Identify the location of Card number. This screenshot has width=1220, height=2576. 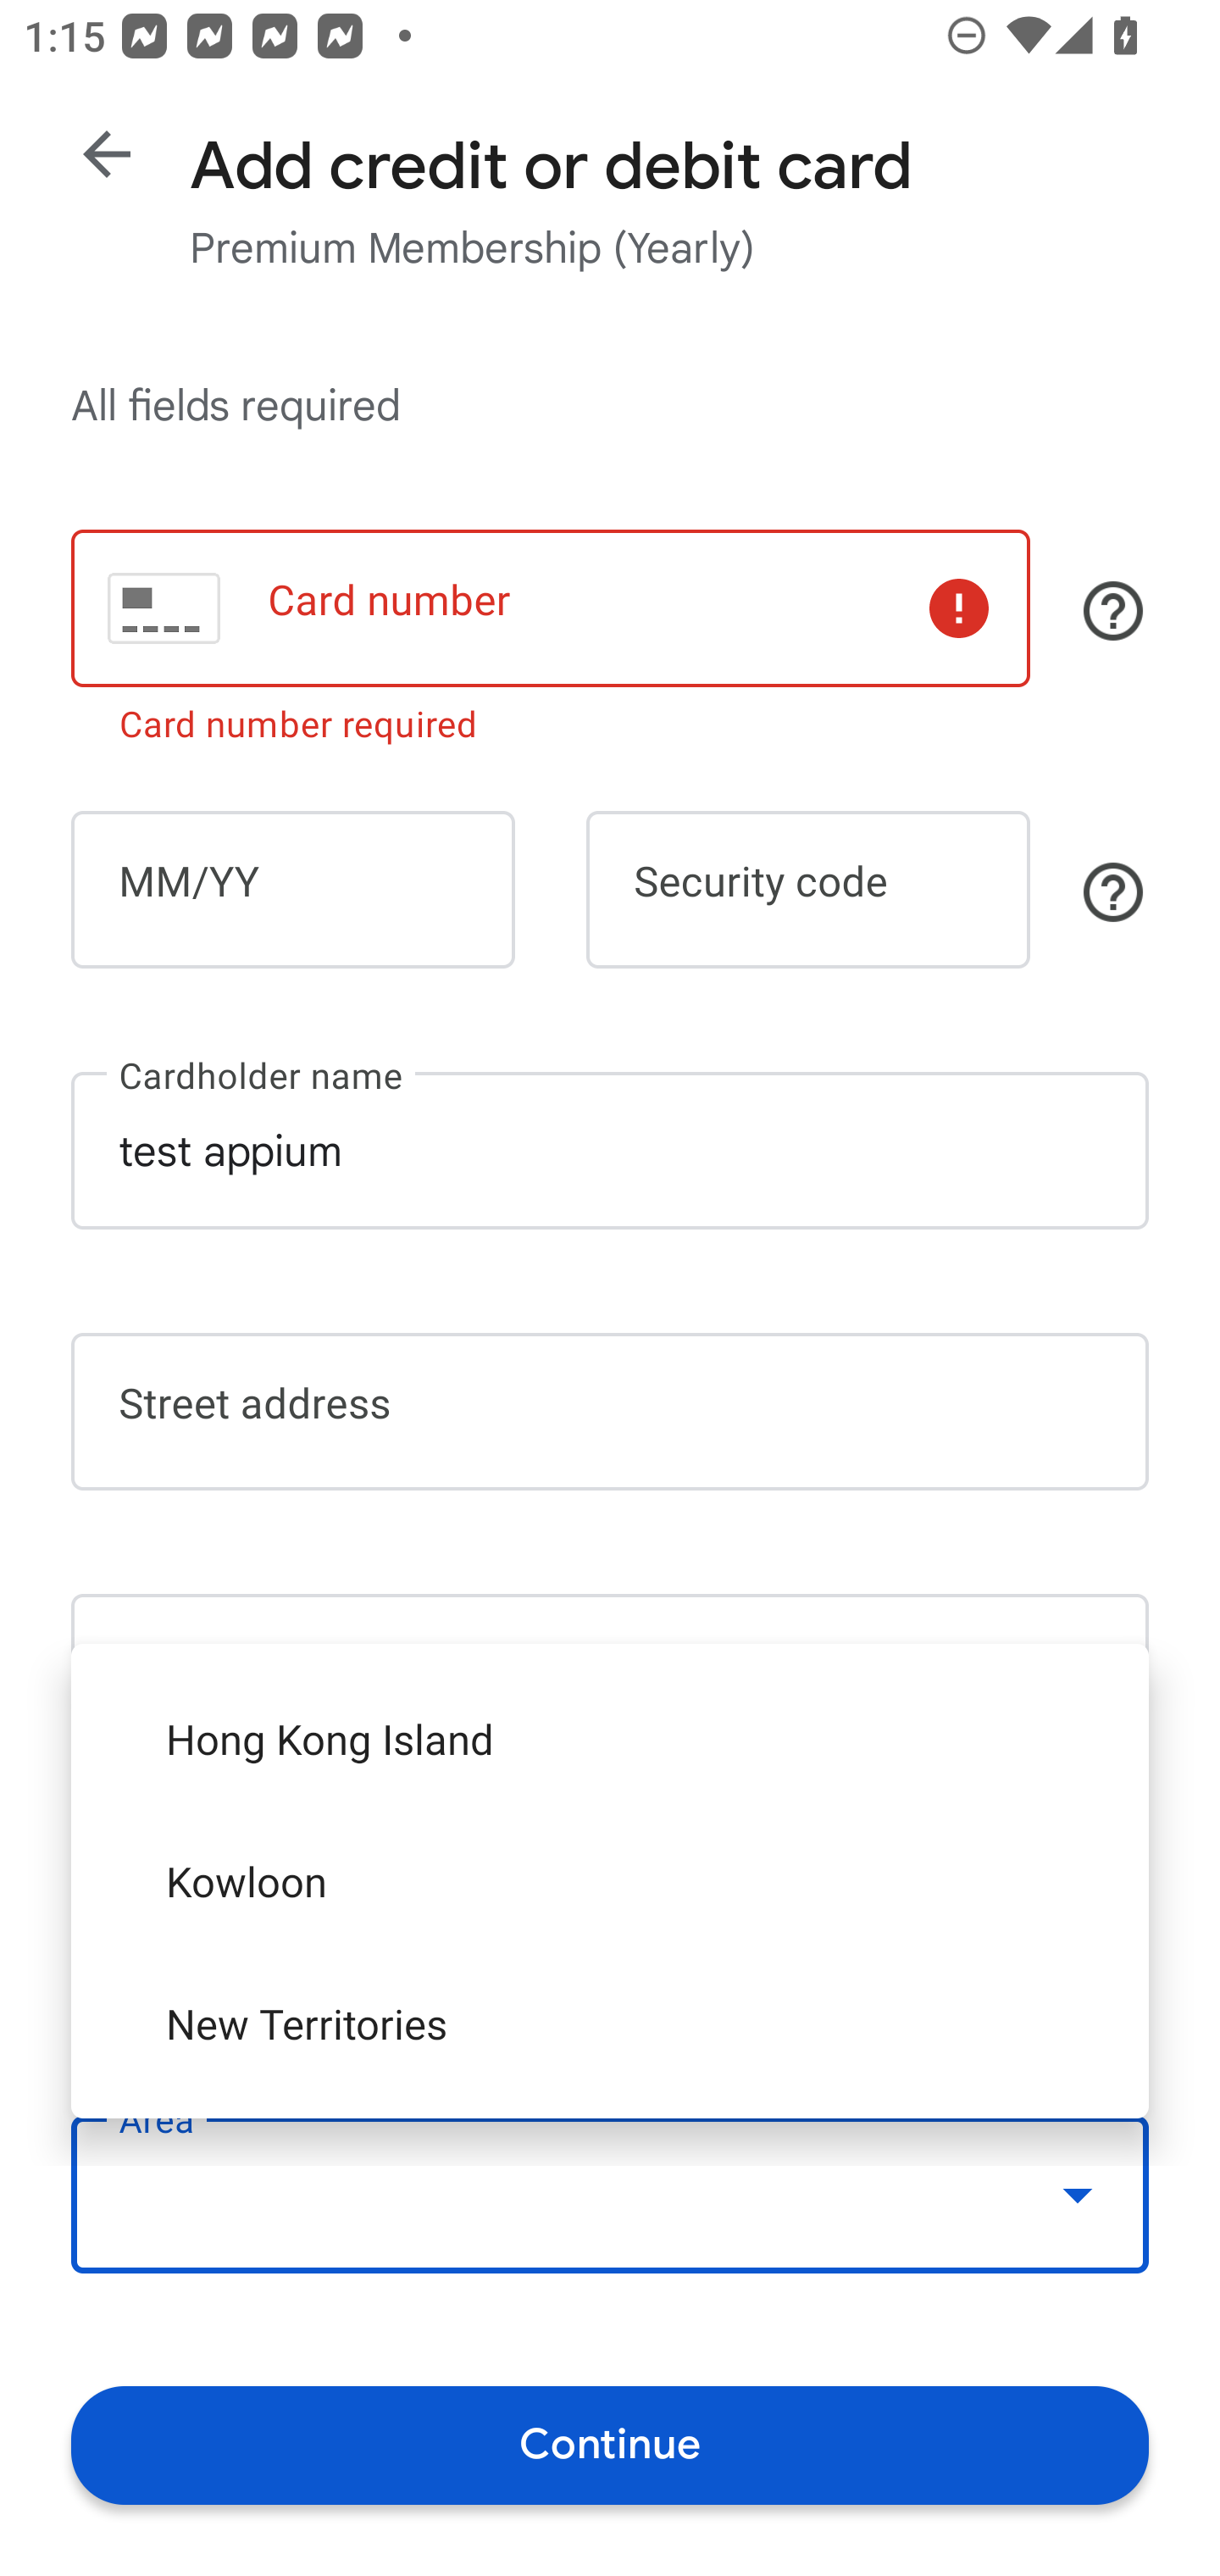
(550, 608).